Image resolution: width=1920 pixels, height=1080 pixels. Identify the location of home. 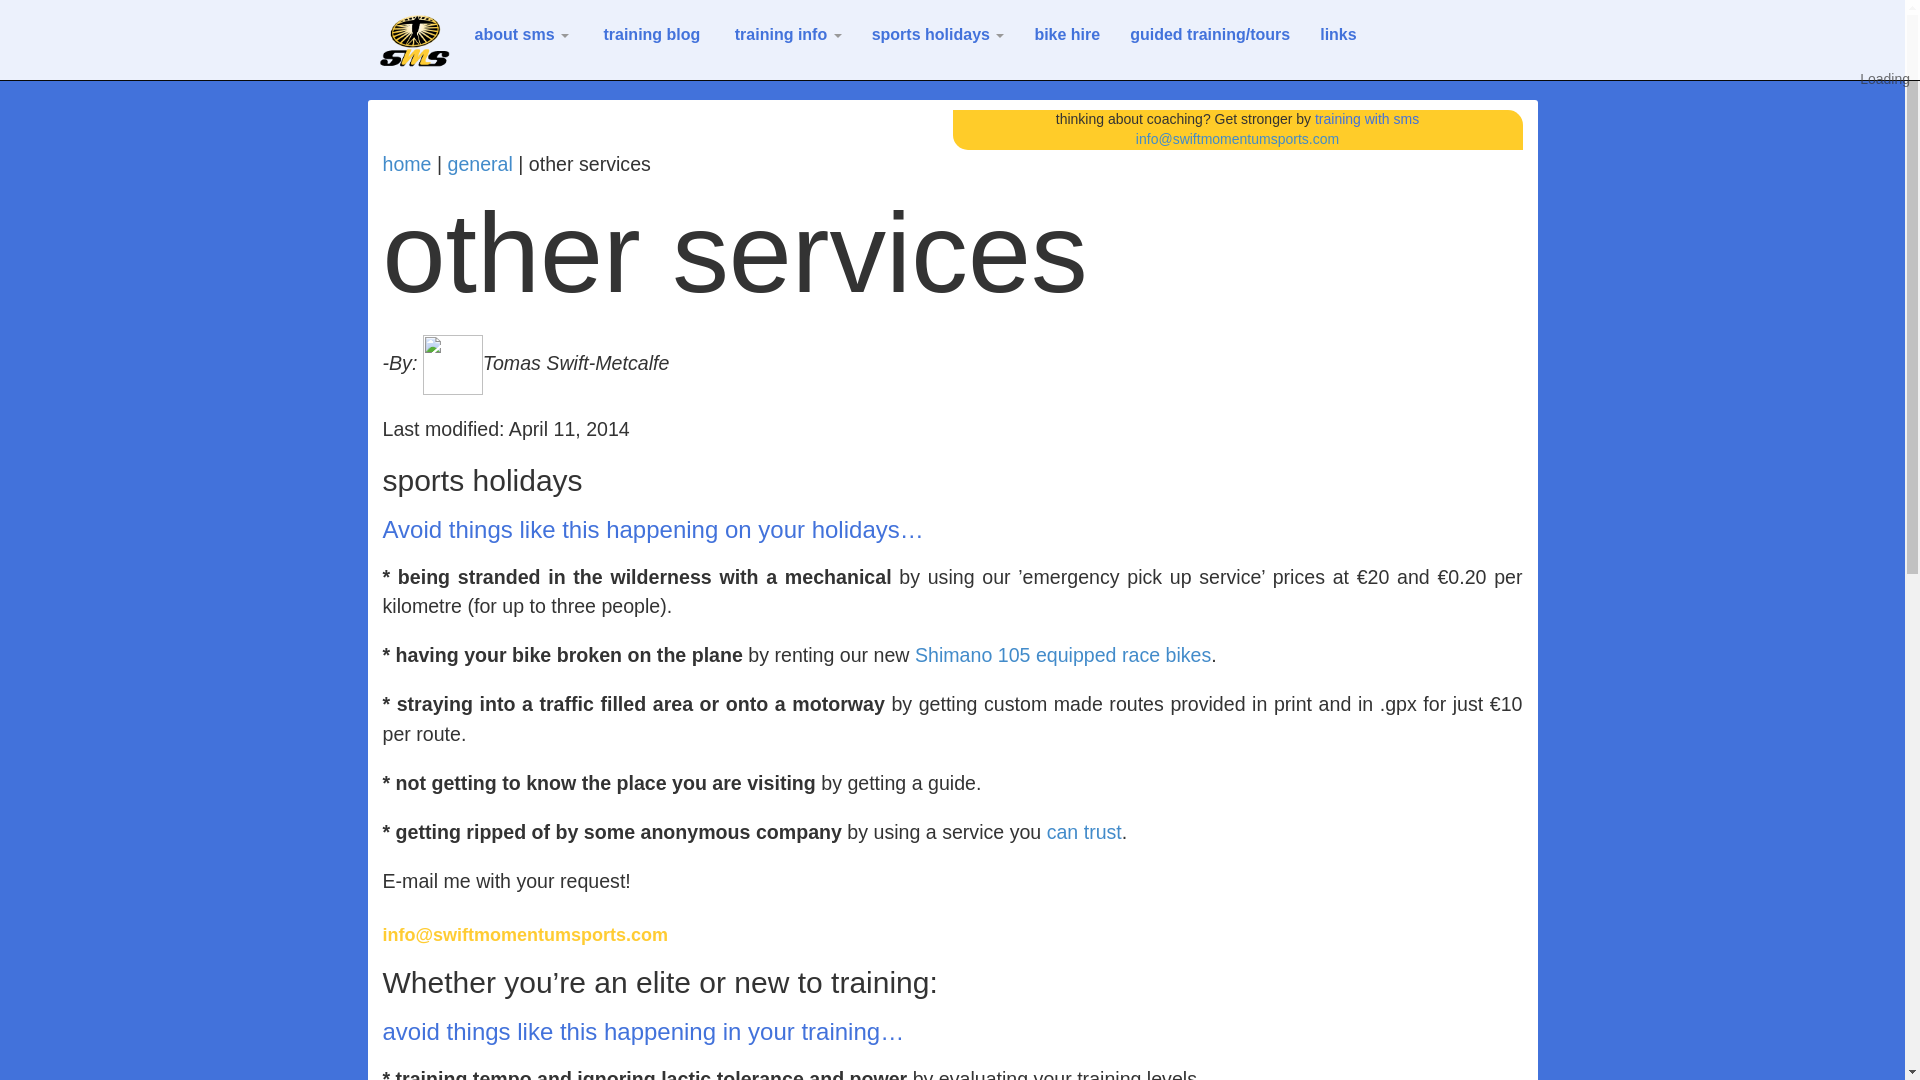
(406, 164).